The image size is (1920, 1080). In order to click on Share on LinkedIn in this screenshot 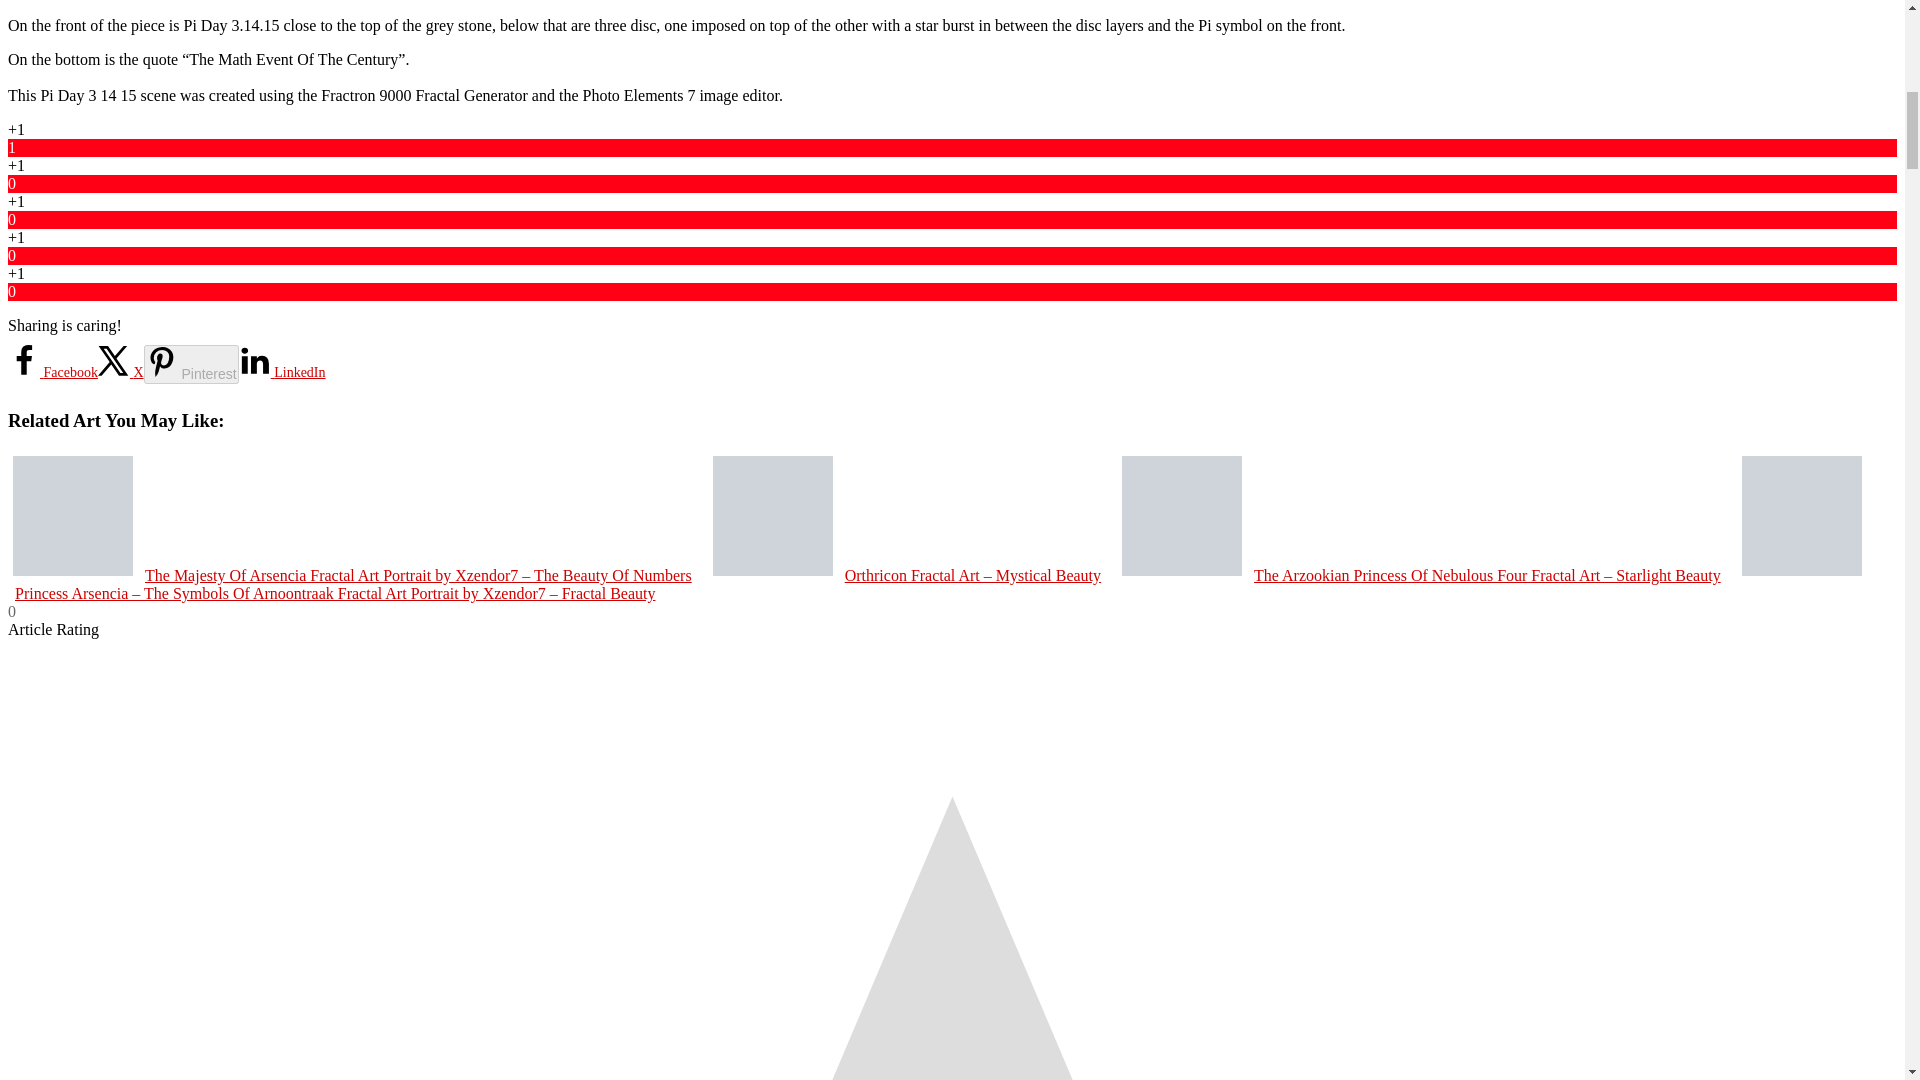, I will do `click(282, 372)`.